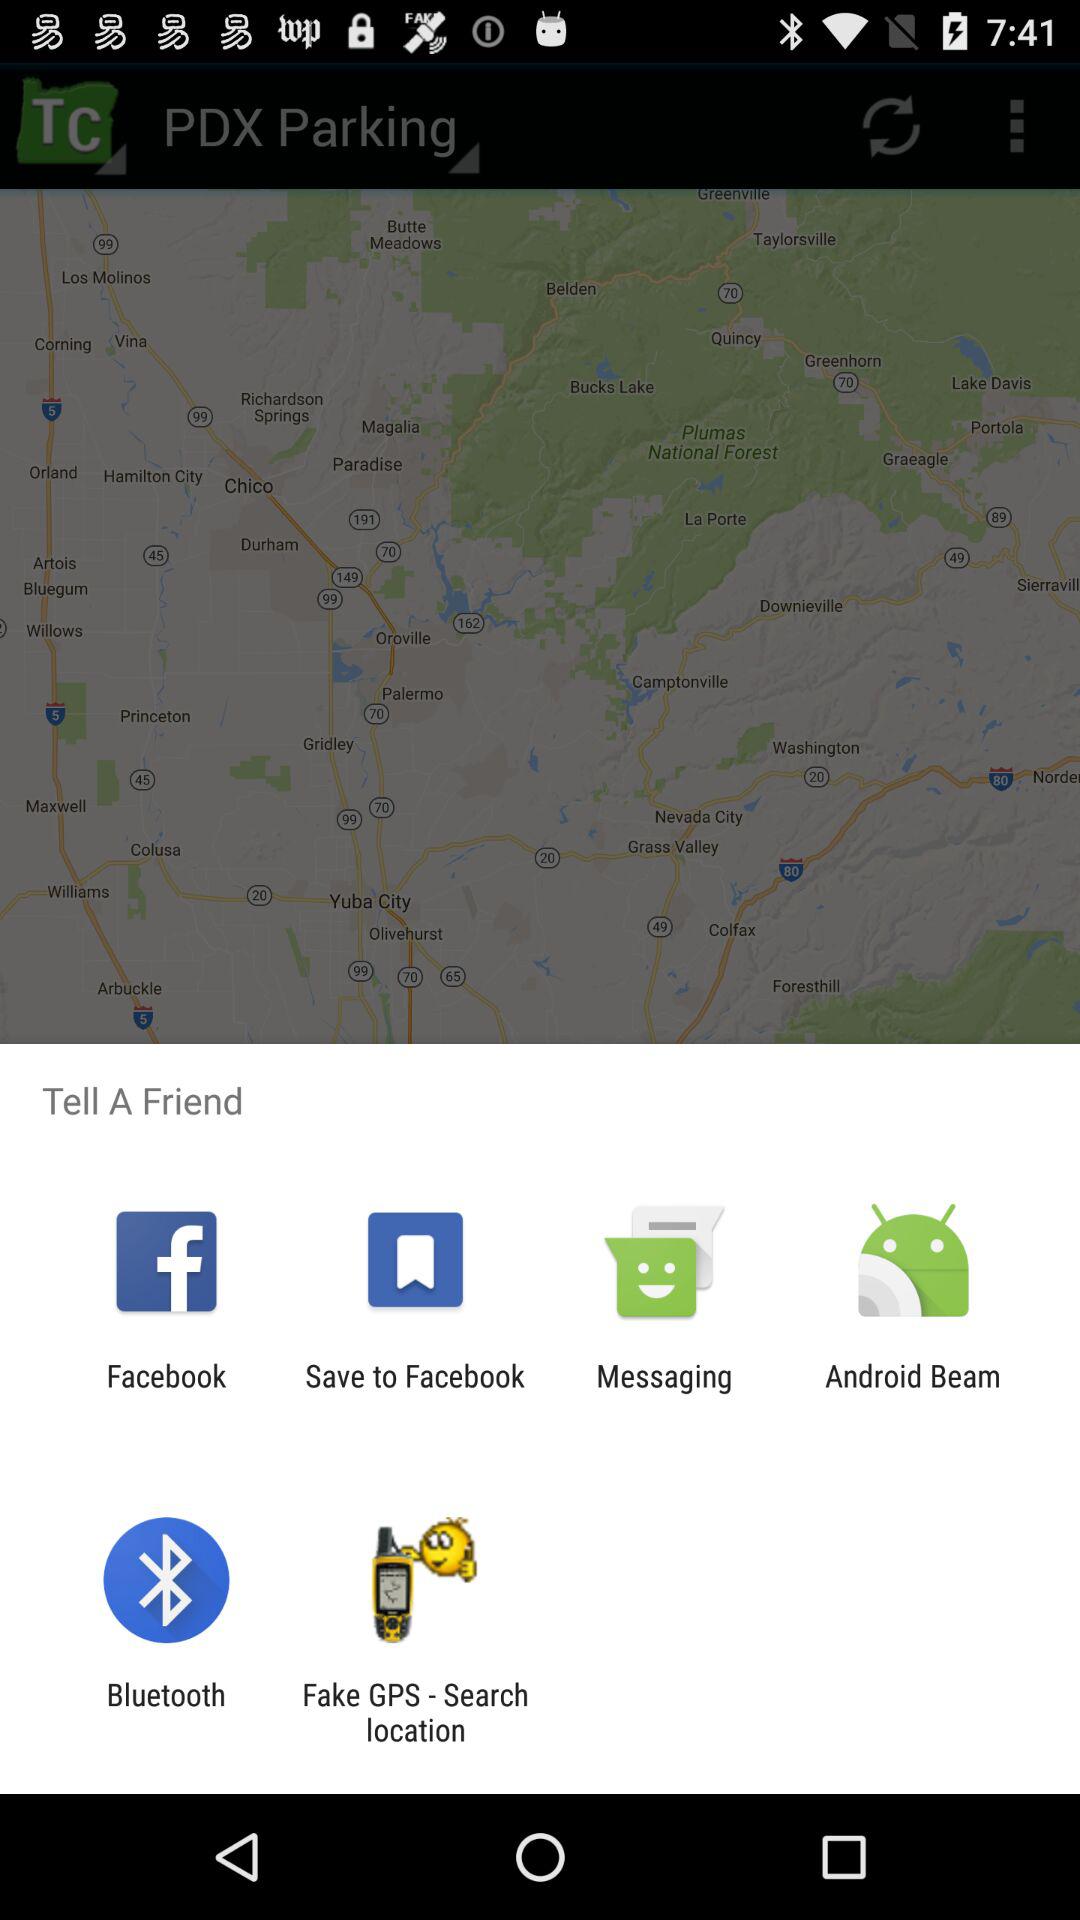  What do you see at coordinates (414, 1393) in the screenshot?
I see `open icon next to the facebook` at bounding box center [414, 1393].